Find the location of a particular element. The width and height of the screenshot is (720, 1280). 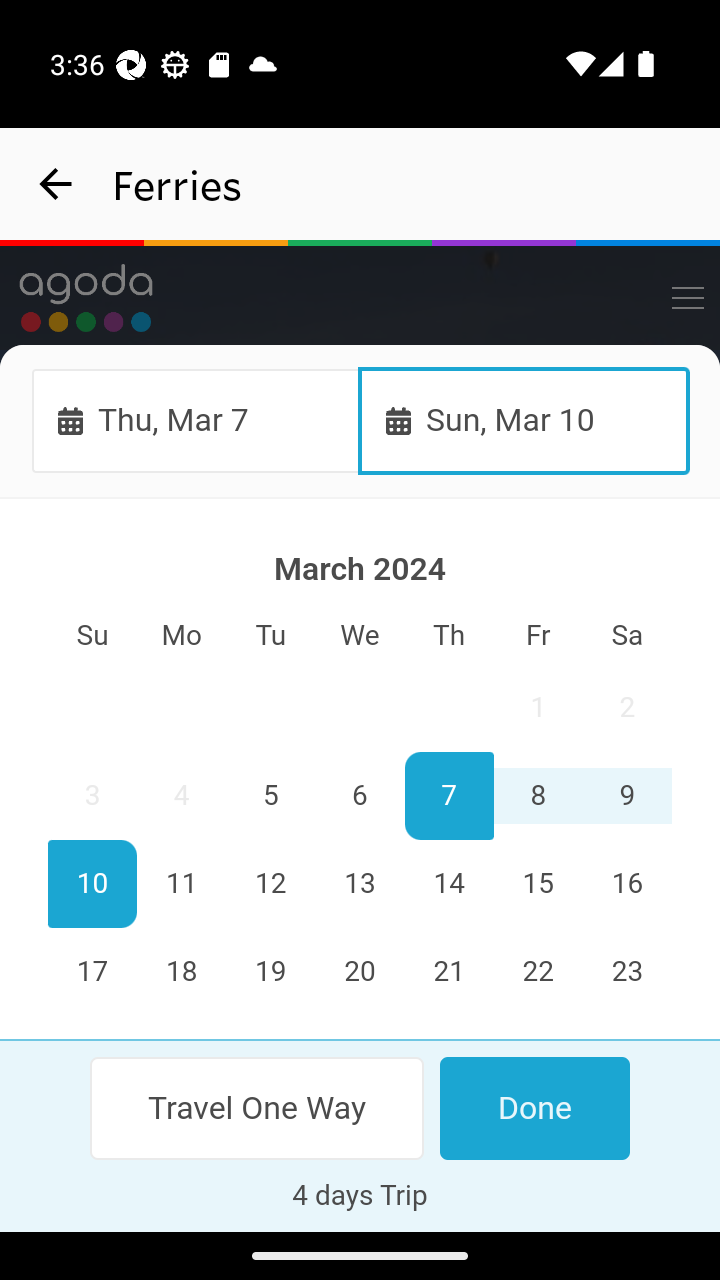

Sun, Mar 10 is located at coordinates (524, 420).